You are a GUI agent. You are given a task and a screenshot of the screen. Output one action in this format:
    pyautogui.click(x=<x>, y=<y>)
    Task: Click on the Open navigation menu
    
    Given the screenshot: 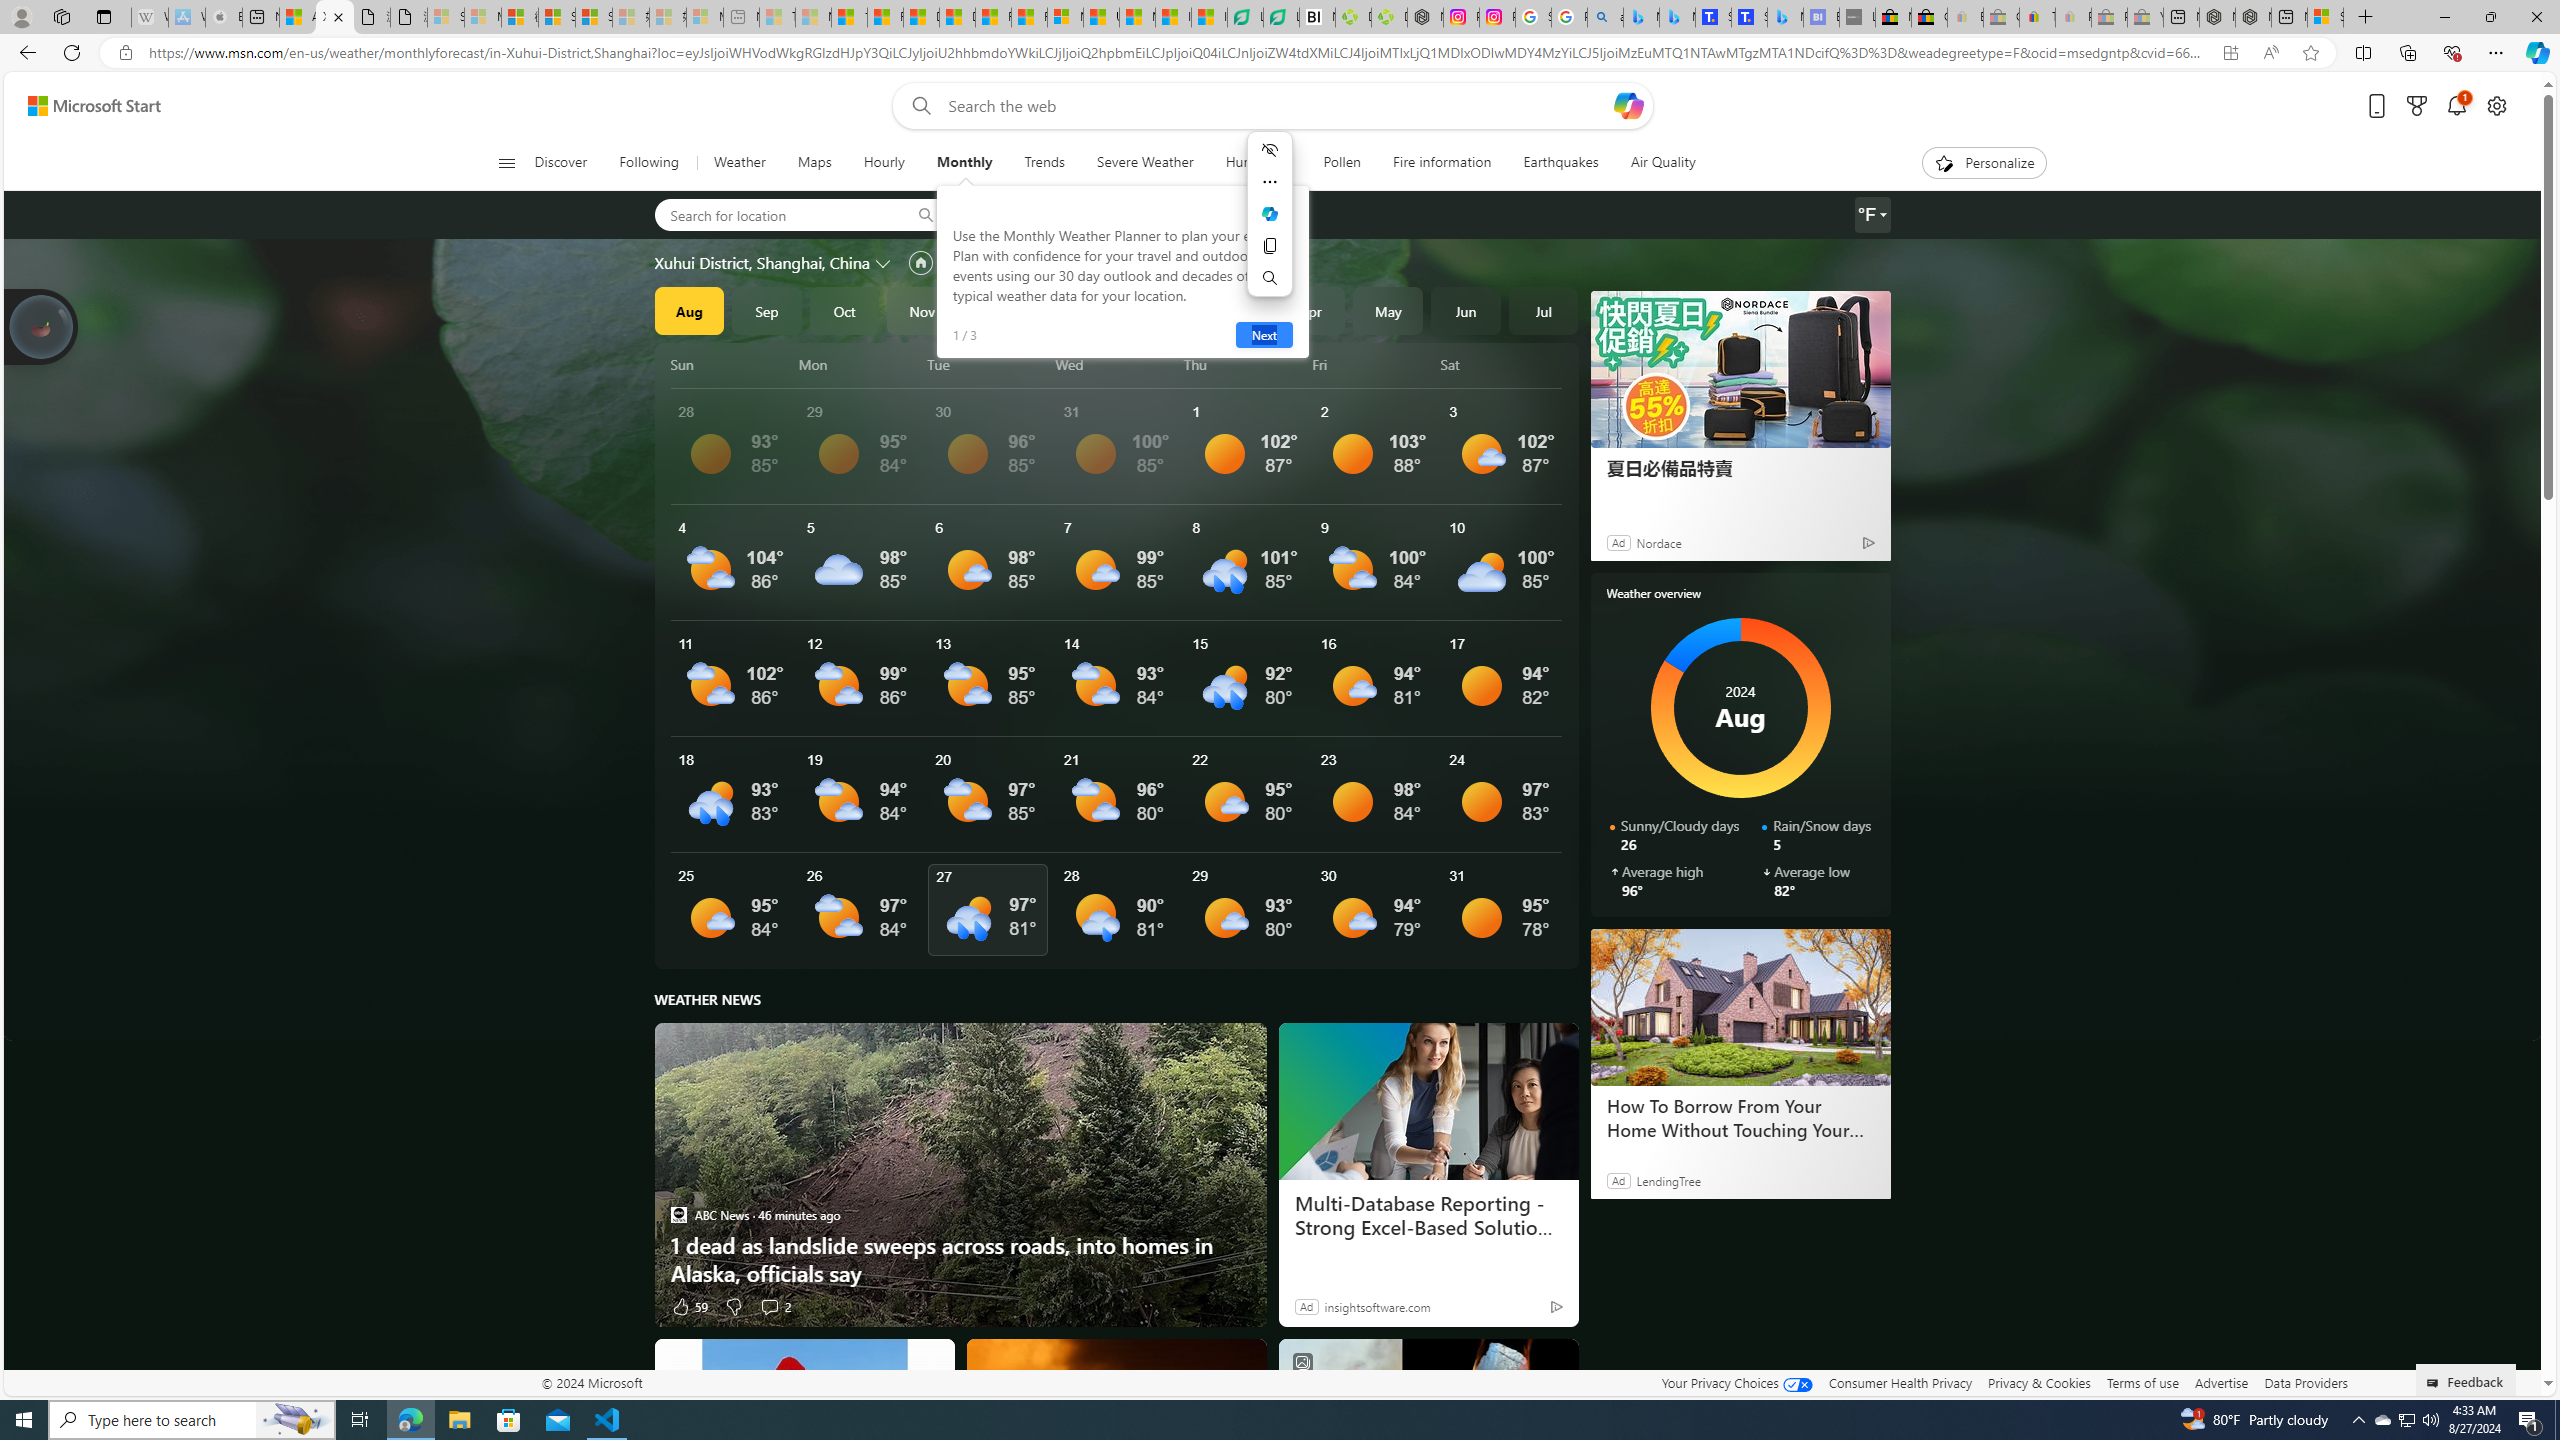 What is the action you would take?
    pyautogui.click(x=505, y=162)
    